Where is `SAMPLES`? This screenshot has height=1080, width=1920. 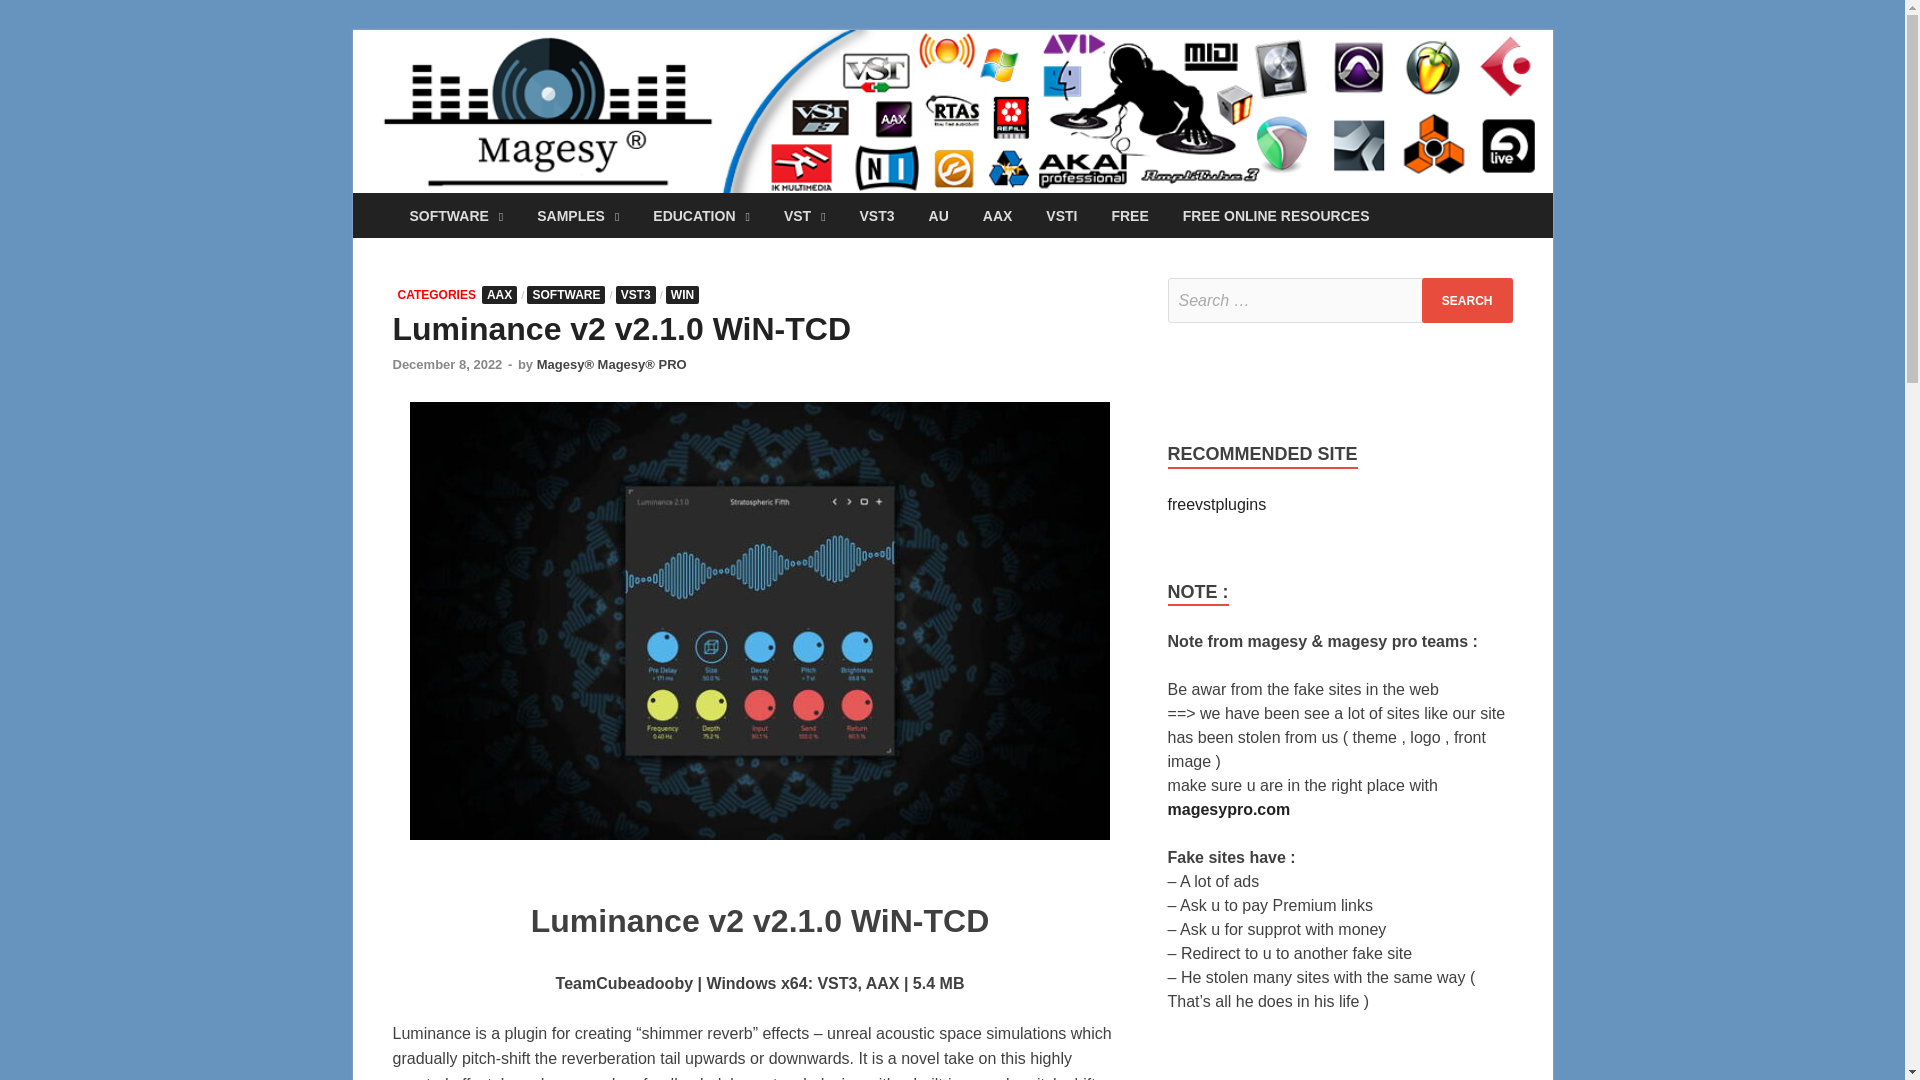
SAMPLES is located at coordinates (578, 215).